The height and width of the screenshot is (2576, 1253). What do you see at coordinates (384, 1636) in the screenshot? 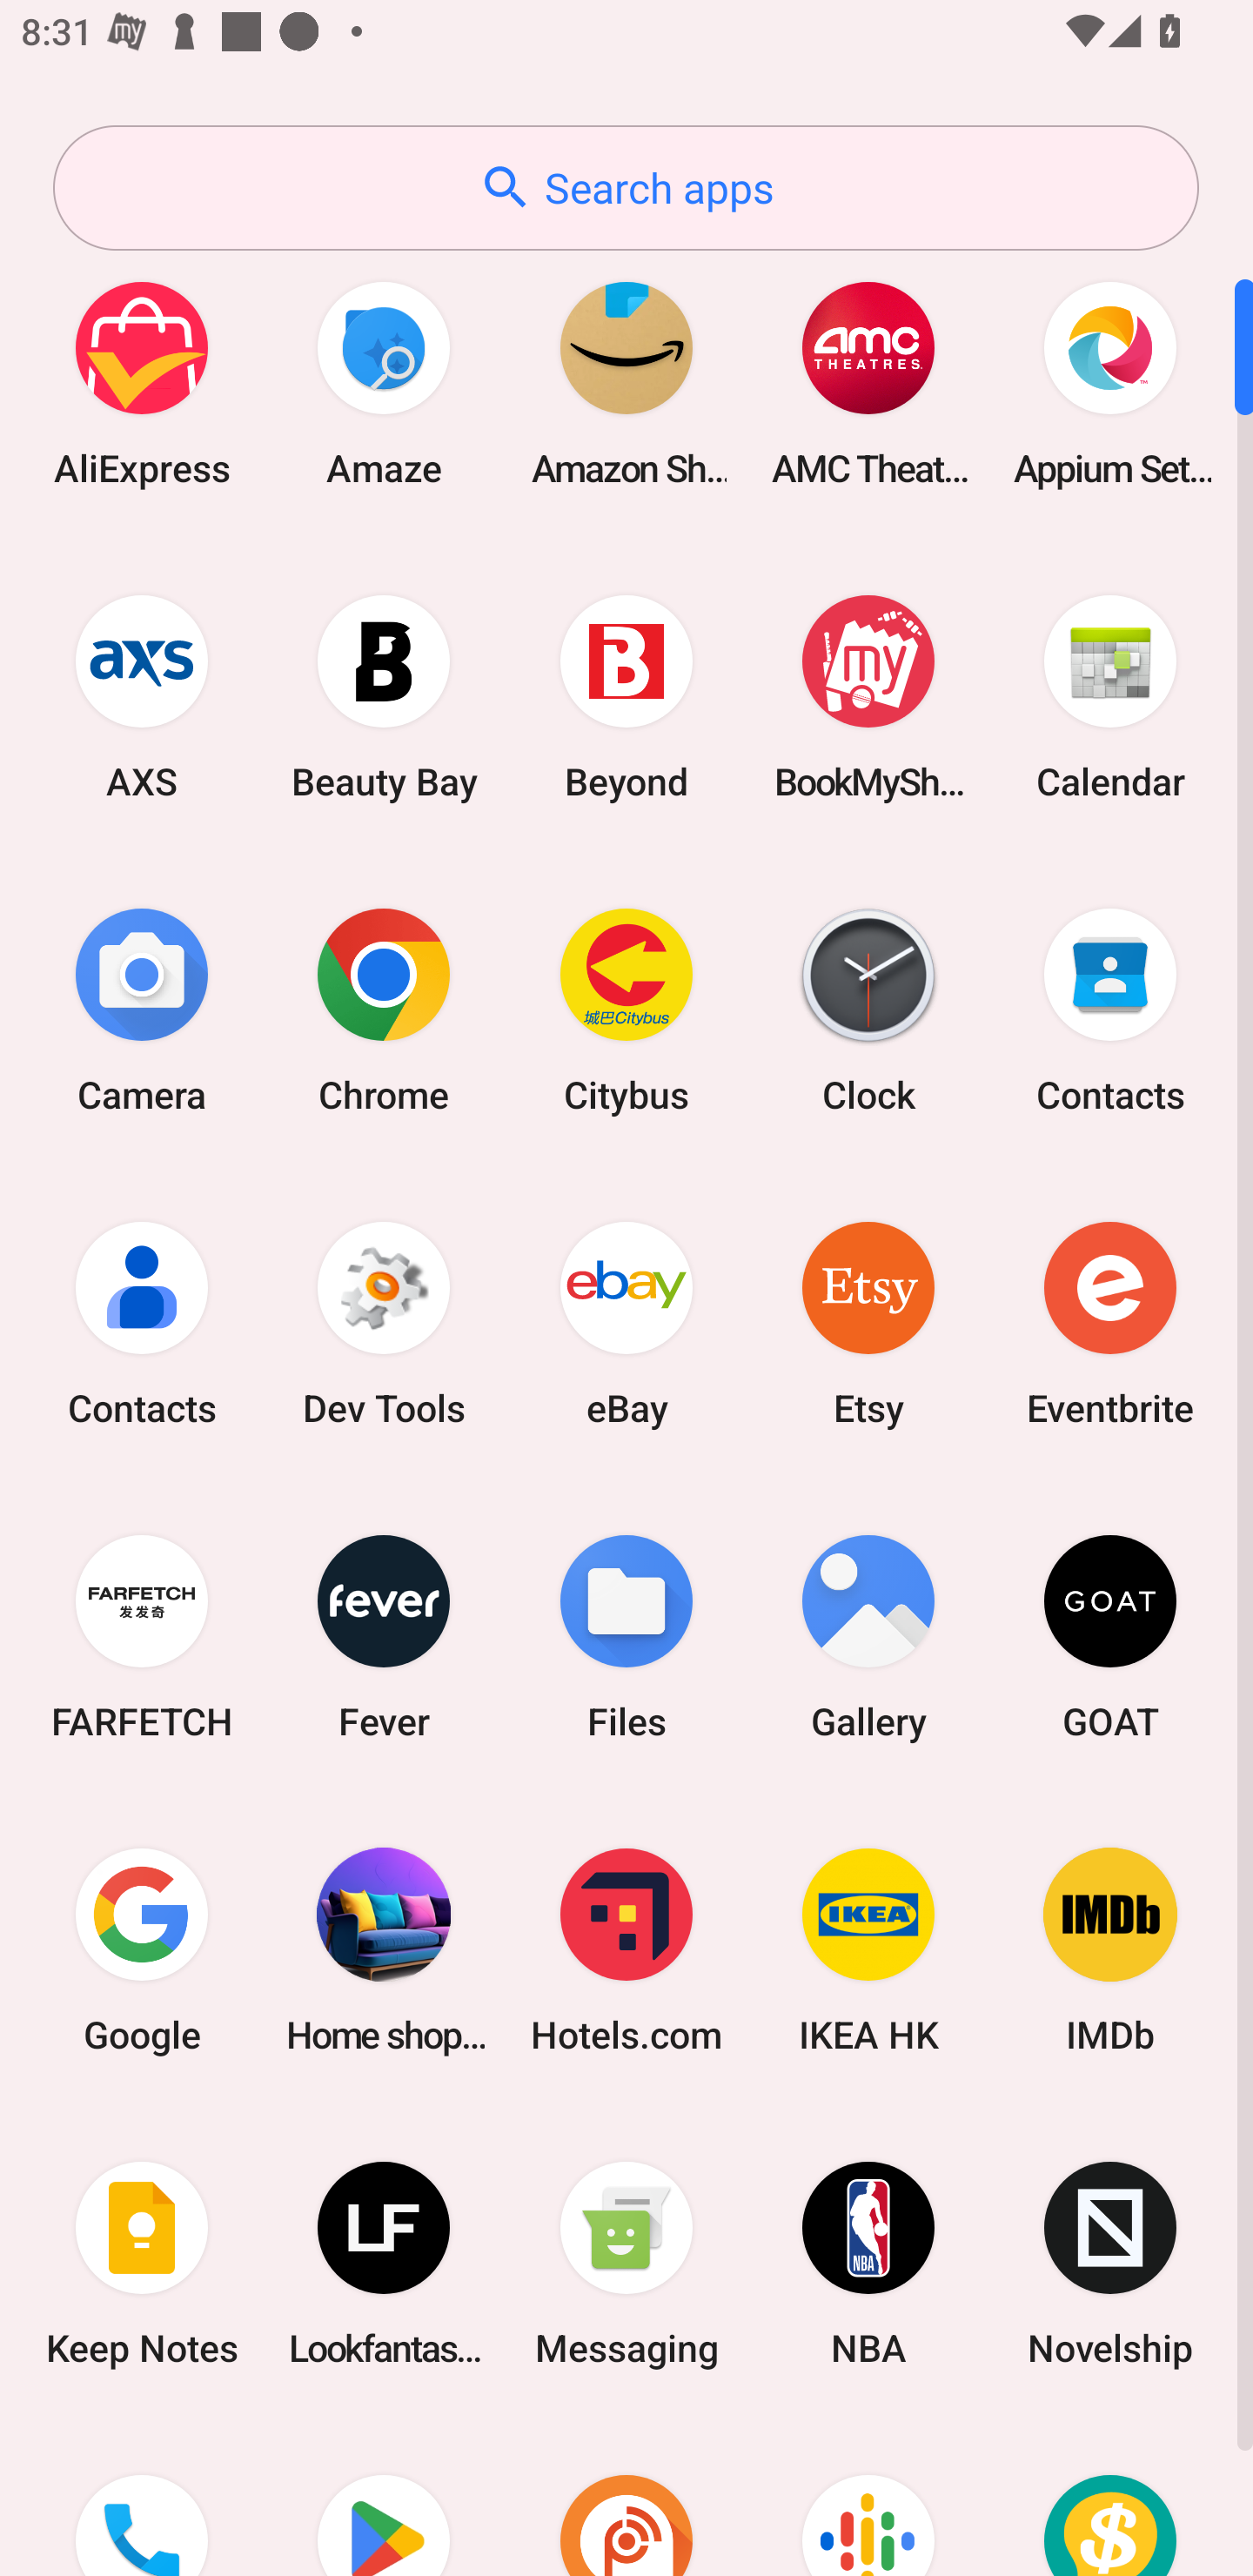
I see `Fever` at bounding box center [384, 1636].